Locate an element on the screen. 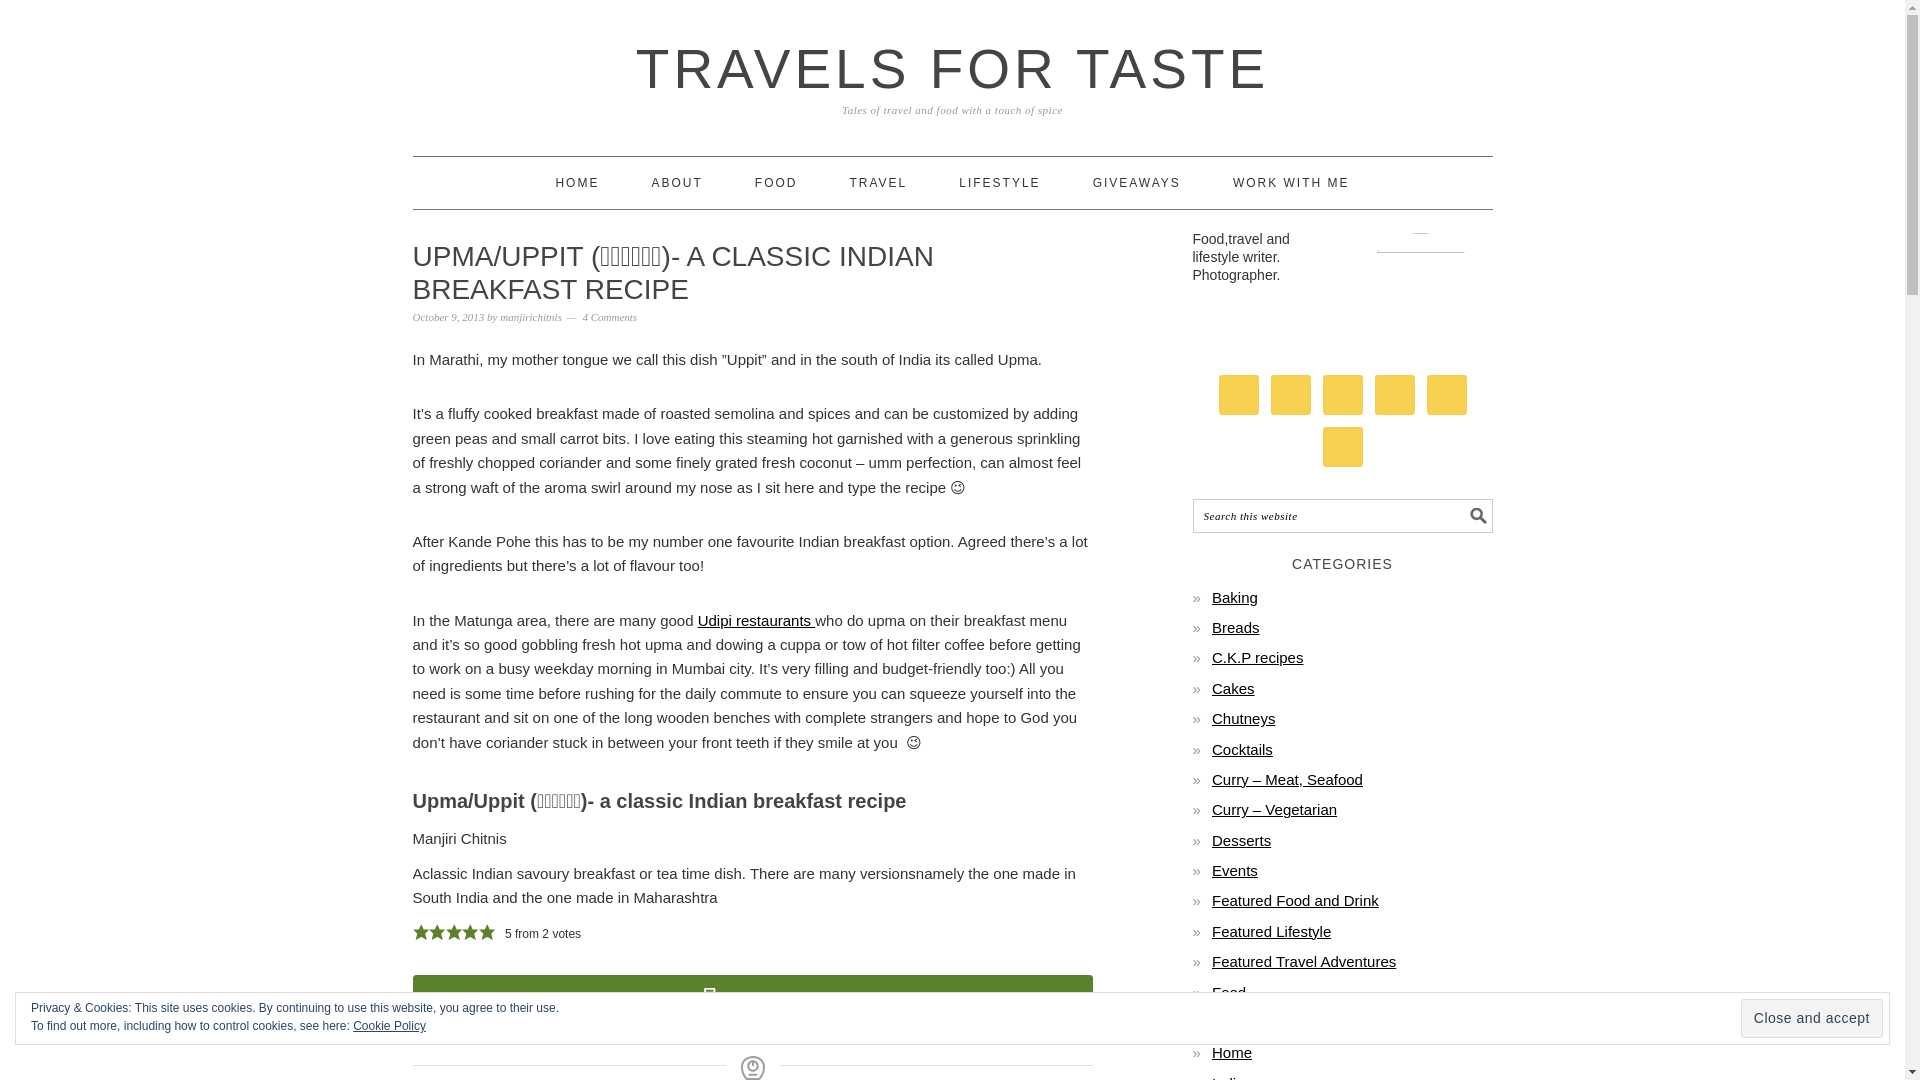  TRAVEL is located at coordinates (877, 182).